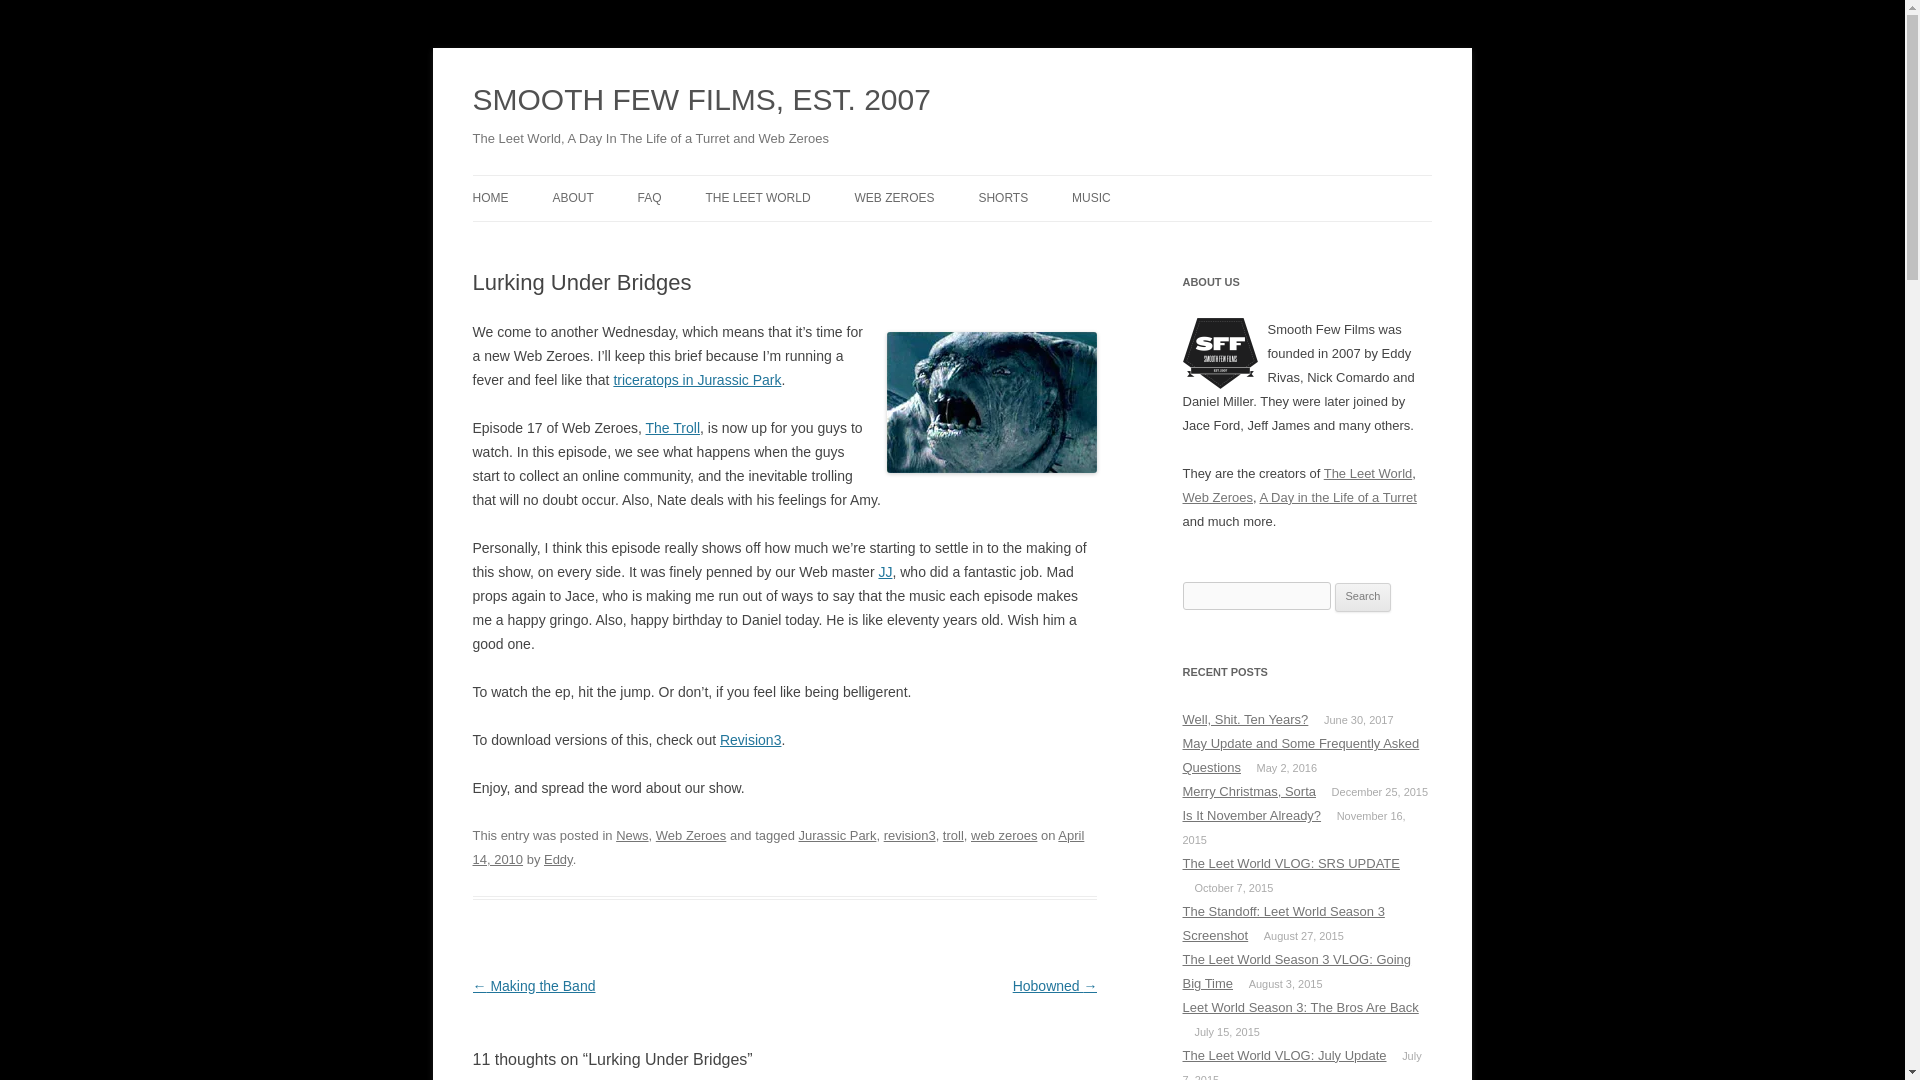 The height and width of the screenshot is (1080, 1920). What do you see at coordinates (1363, 597) in the screenshot?
I see `Search` at bounding box center [1363, 597].